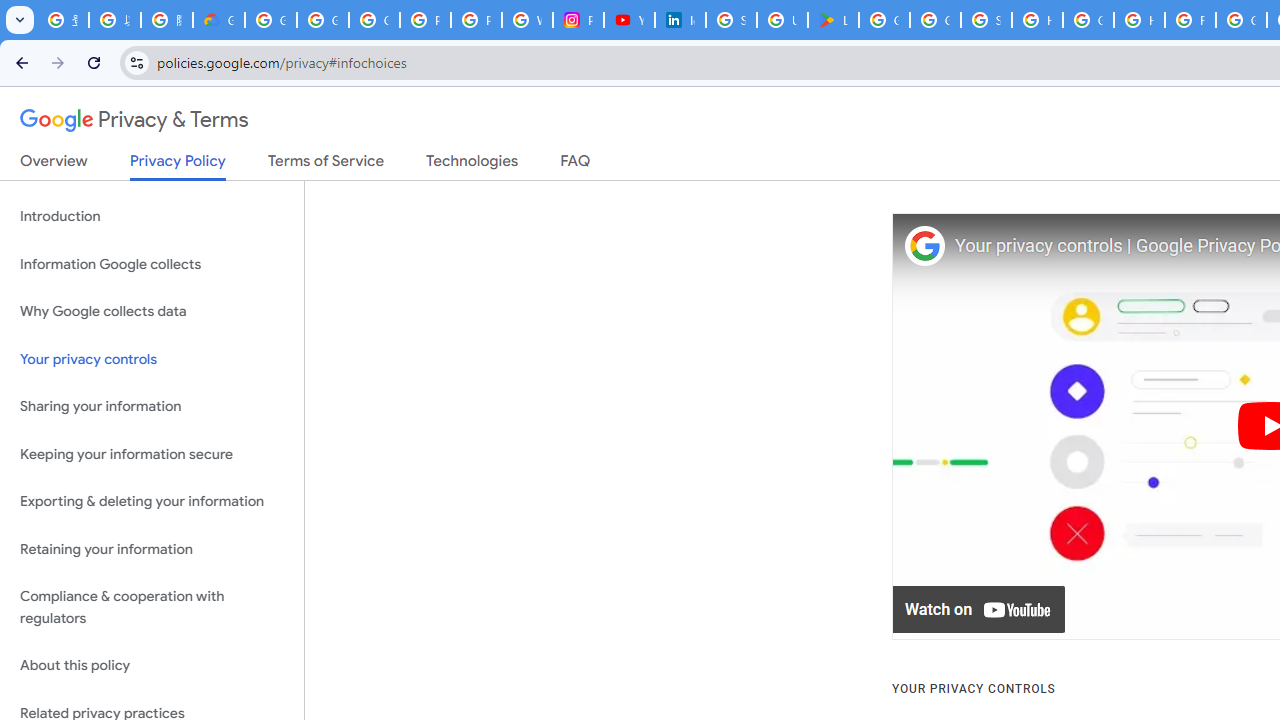  Describe the element at coordinates (152, 608) in the screenshot. I see `Compliance & cooperation with regulators` at that location.